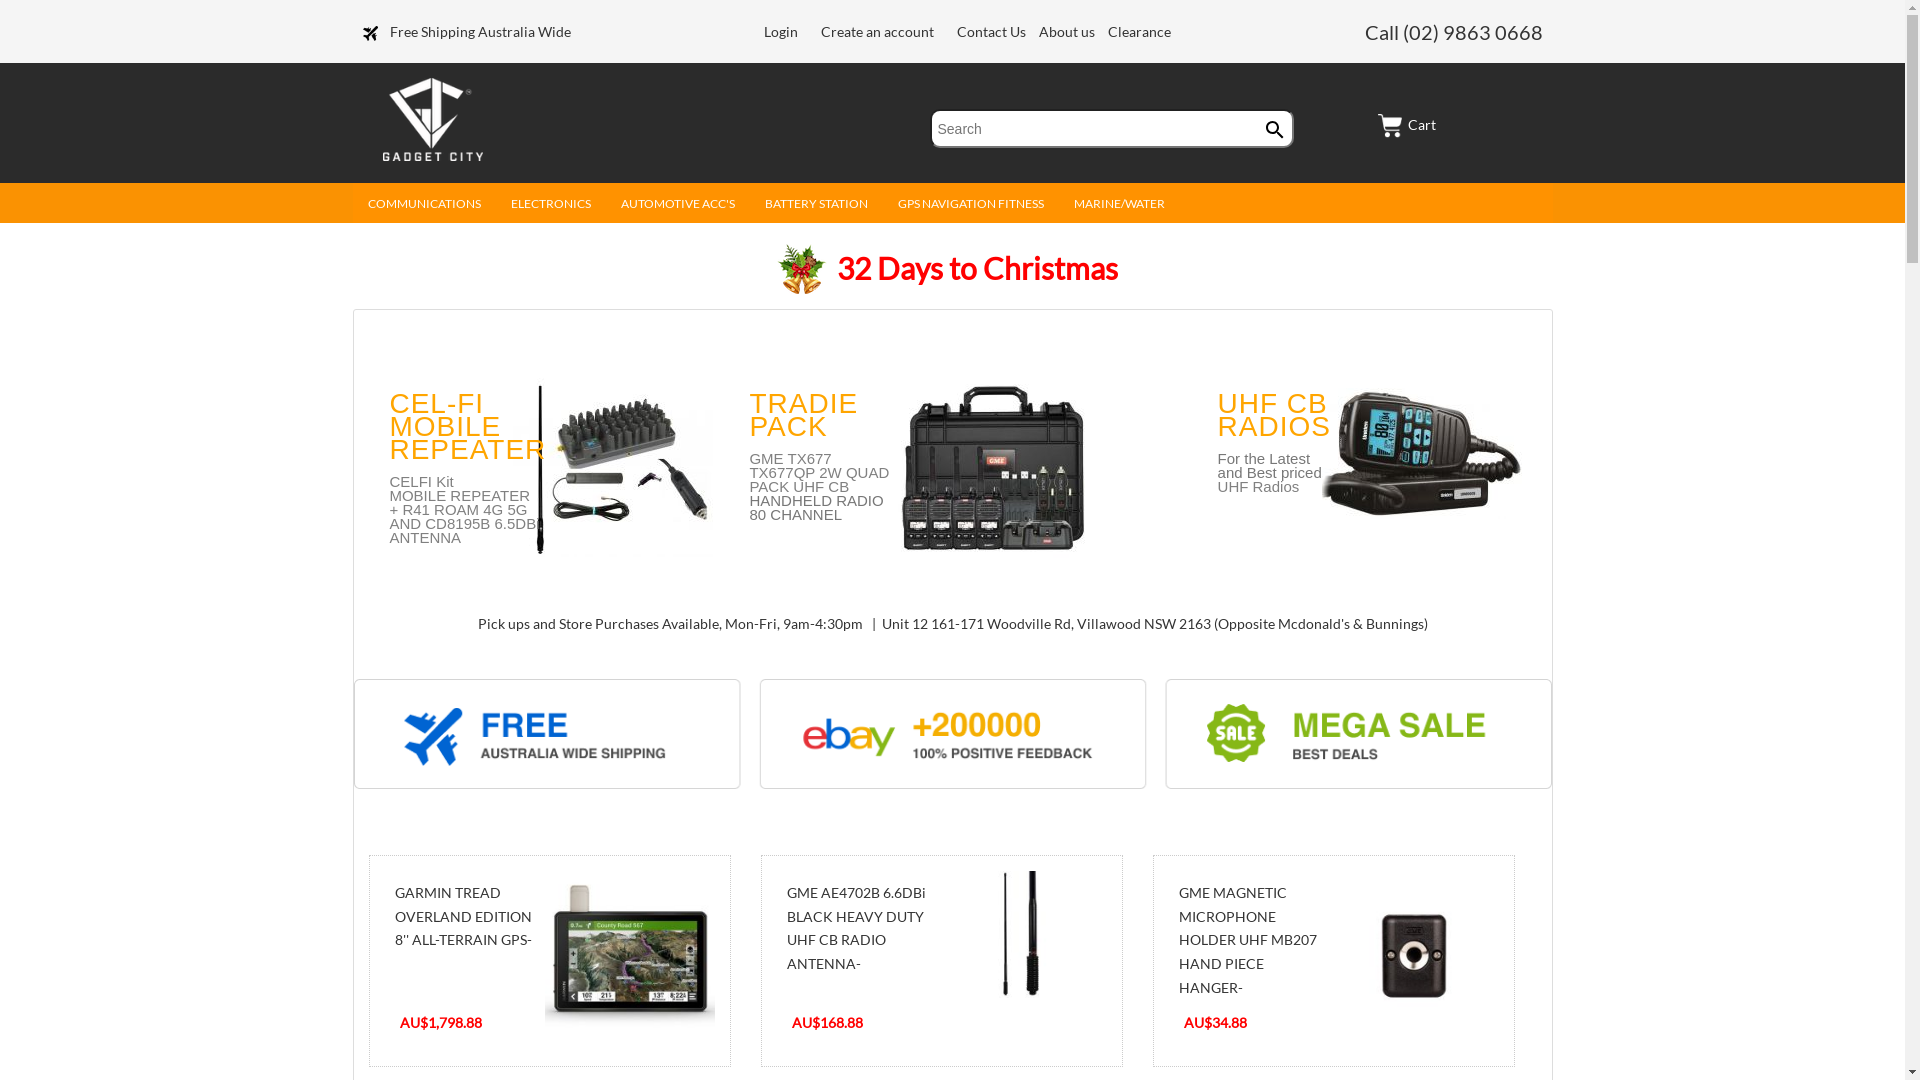 This screenshot has width=1920, height=1080. Describe the element at coordinates (1270, 493) in the screenshot. I see `UHF Radios` at that location.